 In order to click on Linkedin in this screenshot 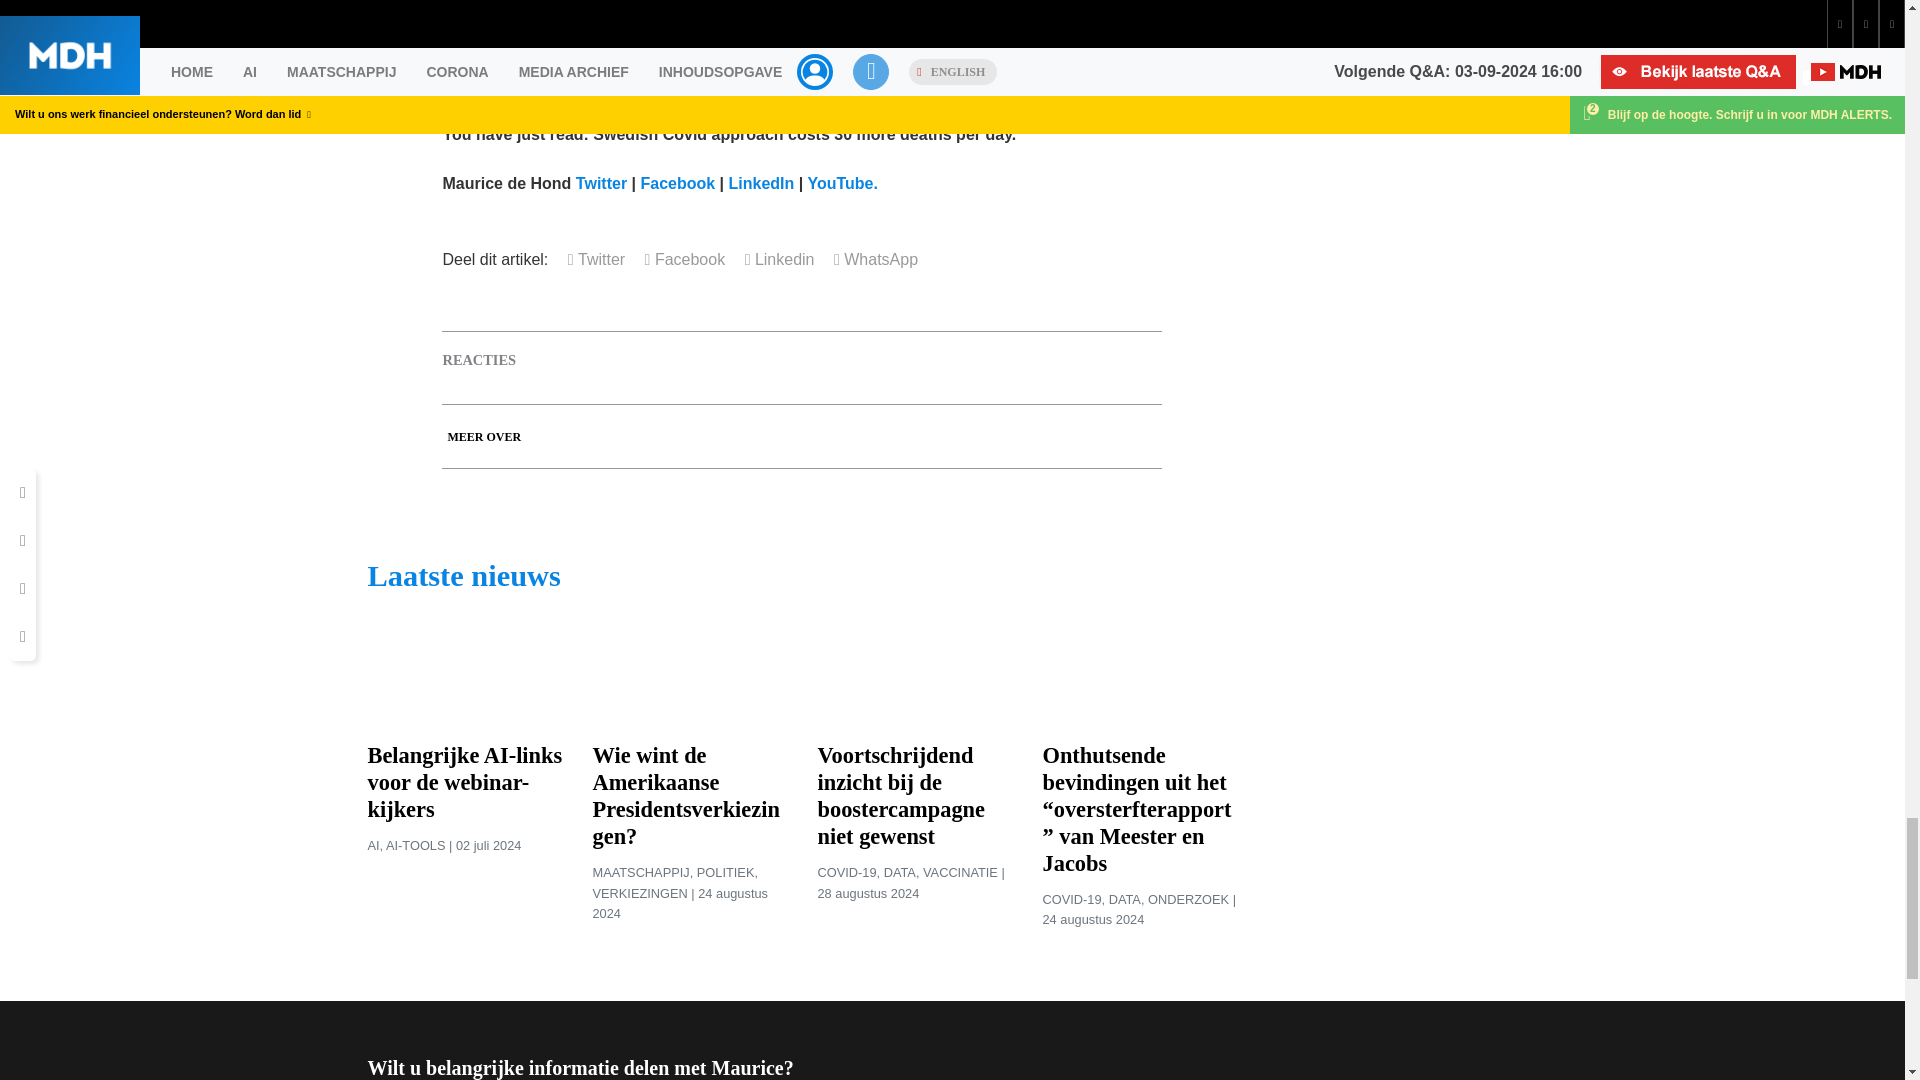, I will do `click(779, 258)`.